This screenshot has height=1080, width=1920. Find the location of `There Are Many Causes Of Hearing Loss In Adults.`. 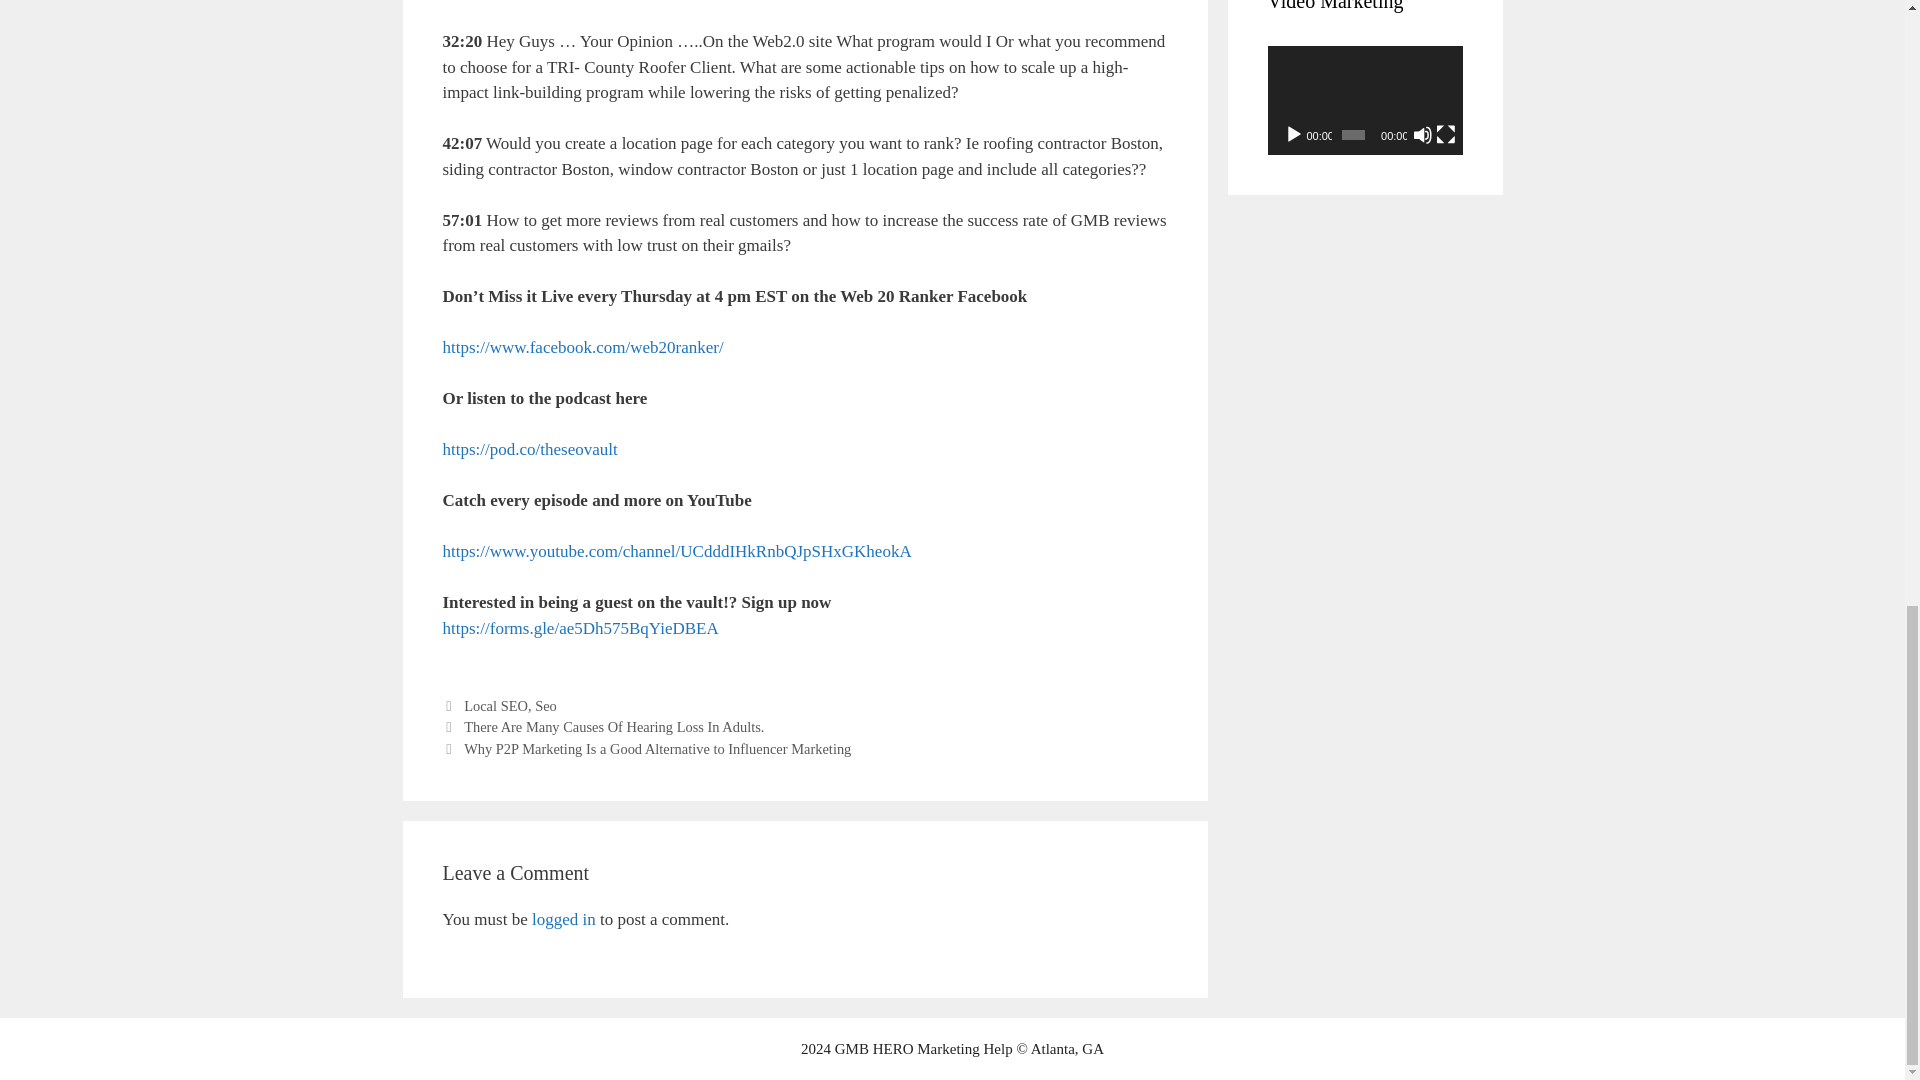

There Are Many Causes Of Hearing Loss In Adults. is located at coordinates (614, 727).